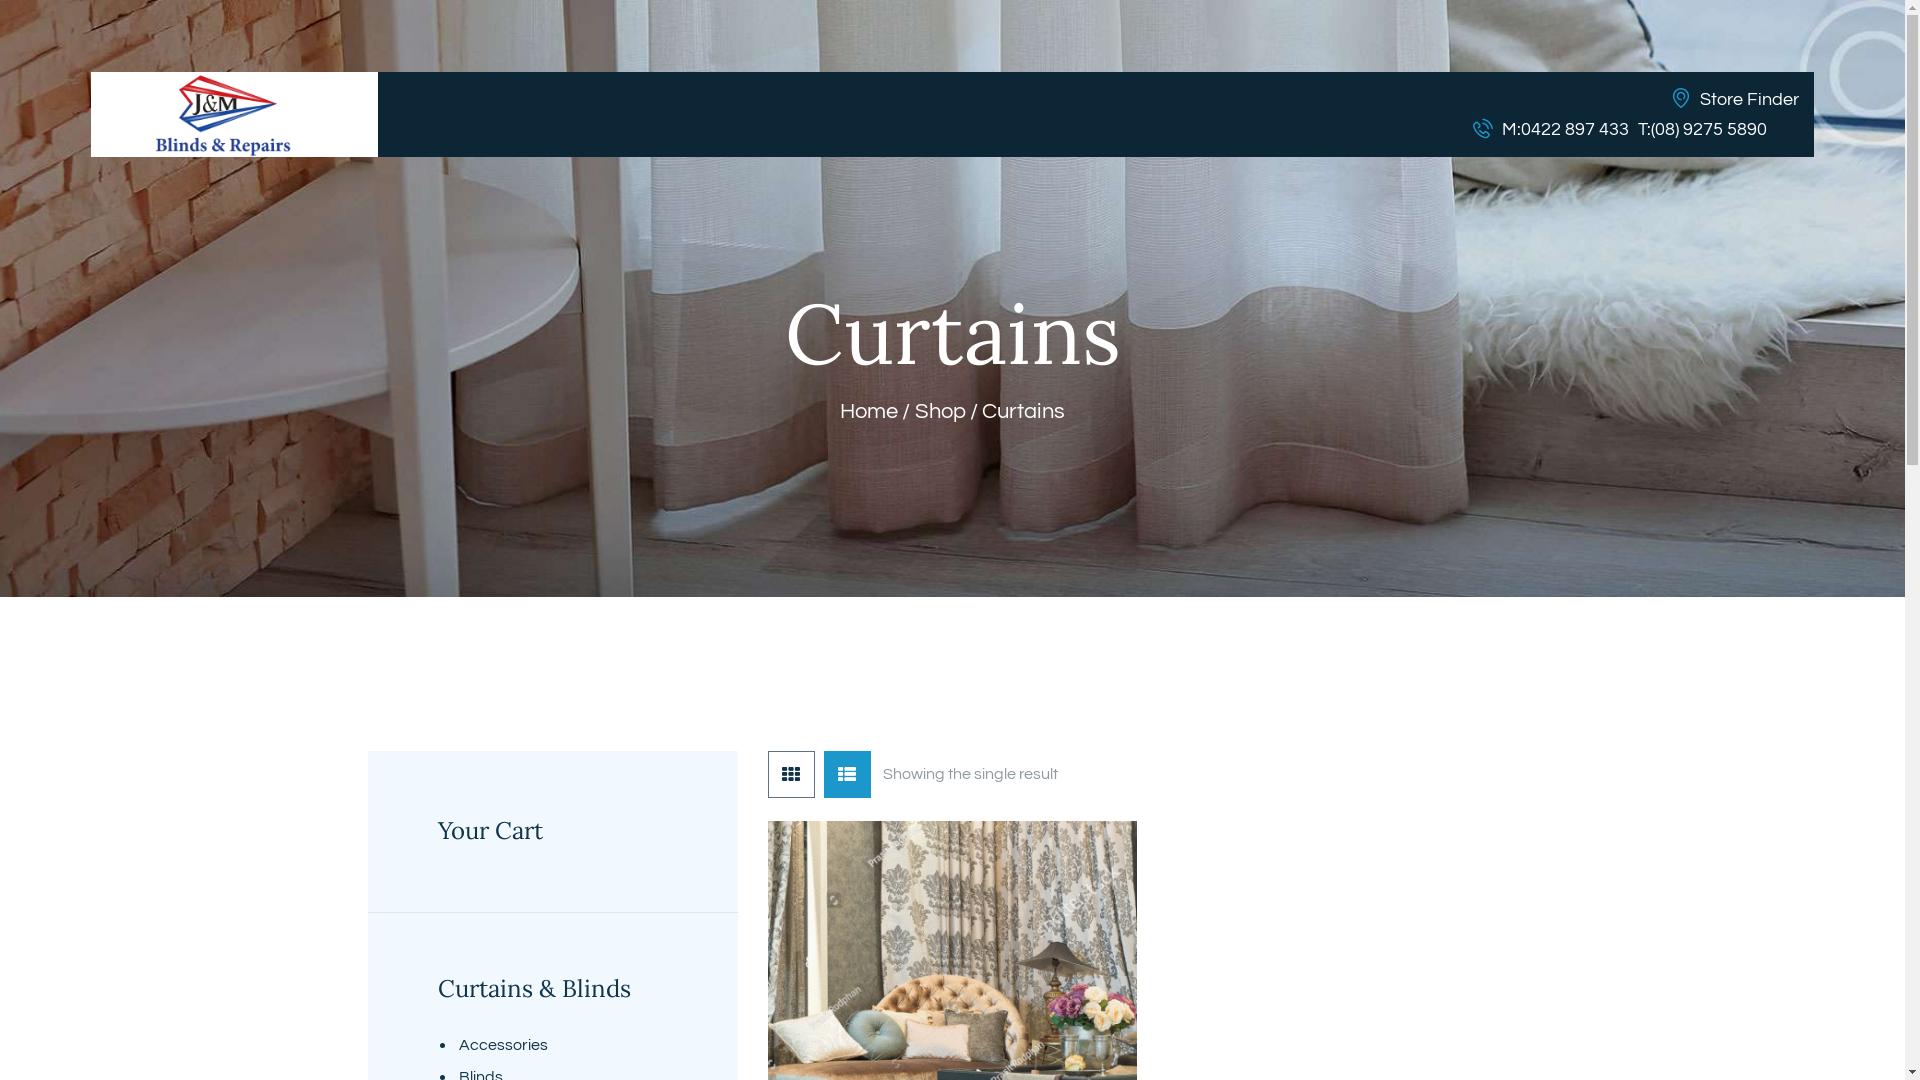  Describe the element at coordinates (1735, 99) in the screenshot. I see `Store Finder` at that location.